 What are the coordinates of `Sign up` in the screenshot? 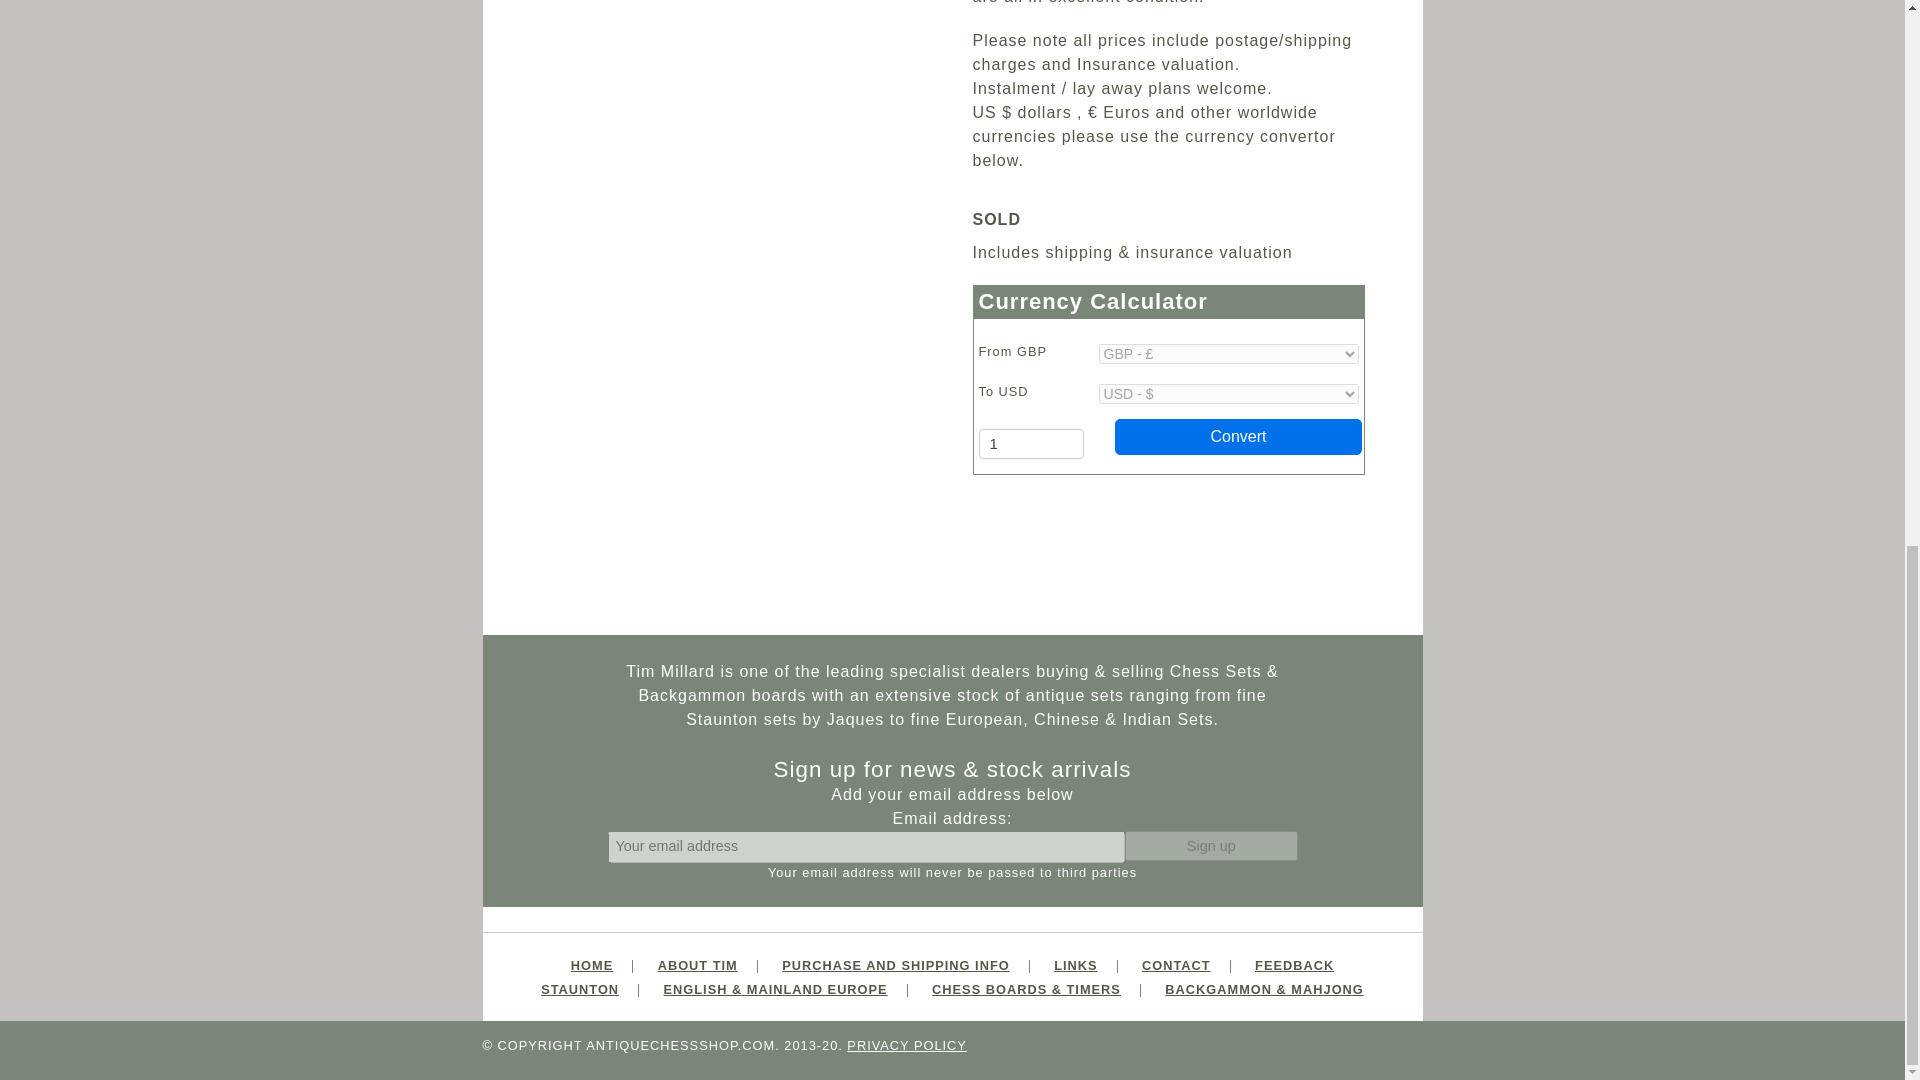 It's located at (1211, 845).